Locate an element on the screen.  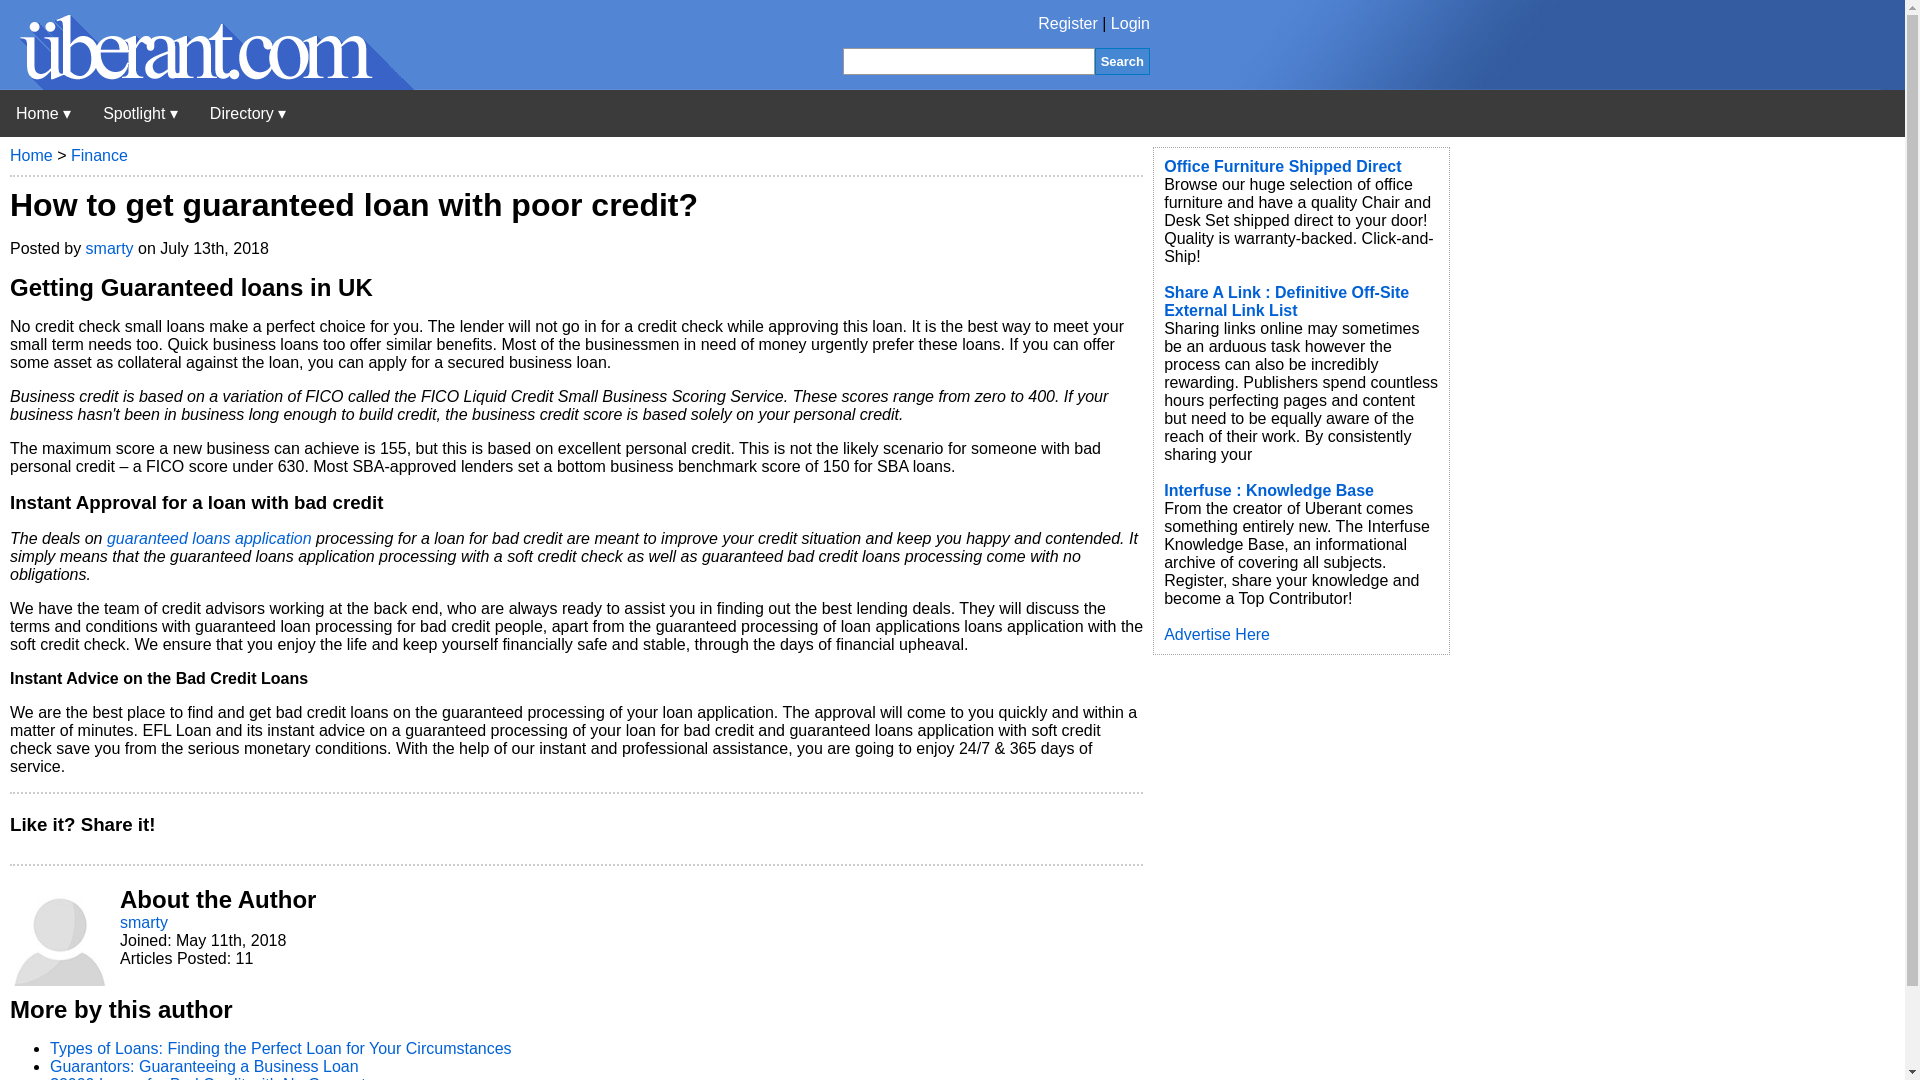
Uberant is located at coordinates (43, 113).